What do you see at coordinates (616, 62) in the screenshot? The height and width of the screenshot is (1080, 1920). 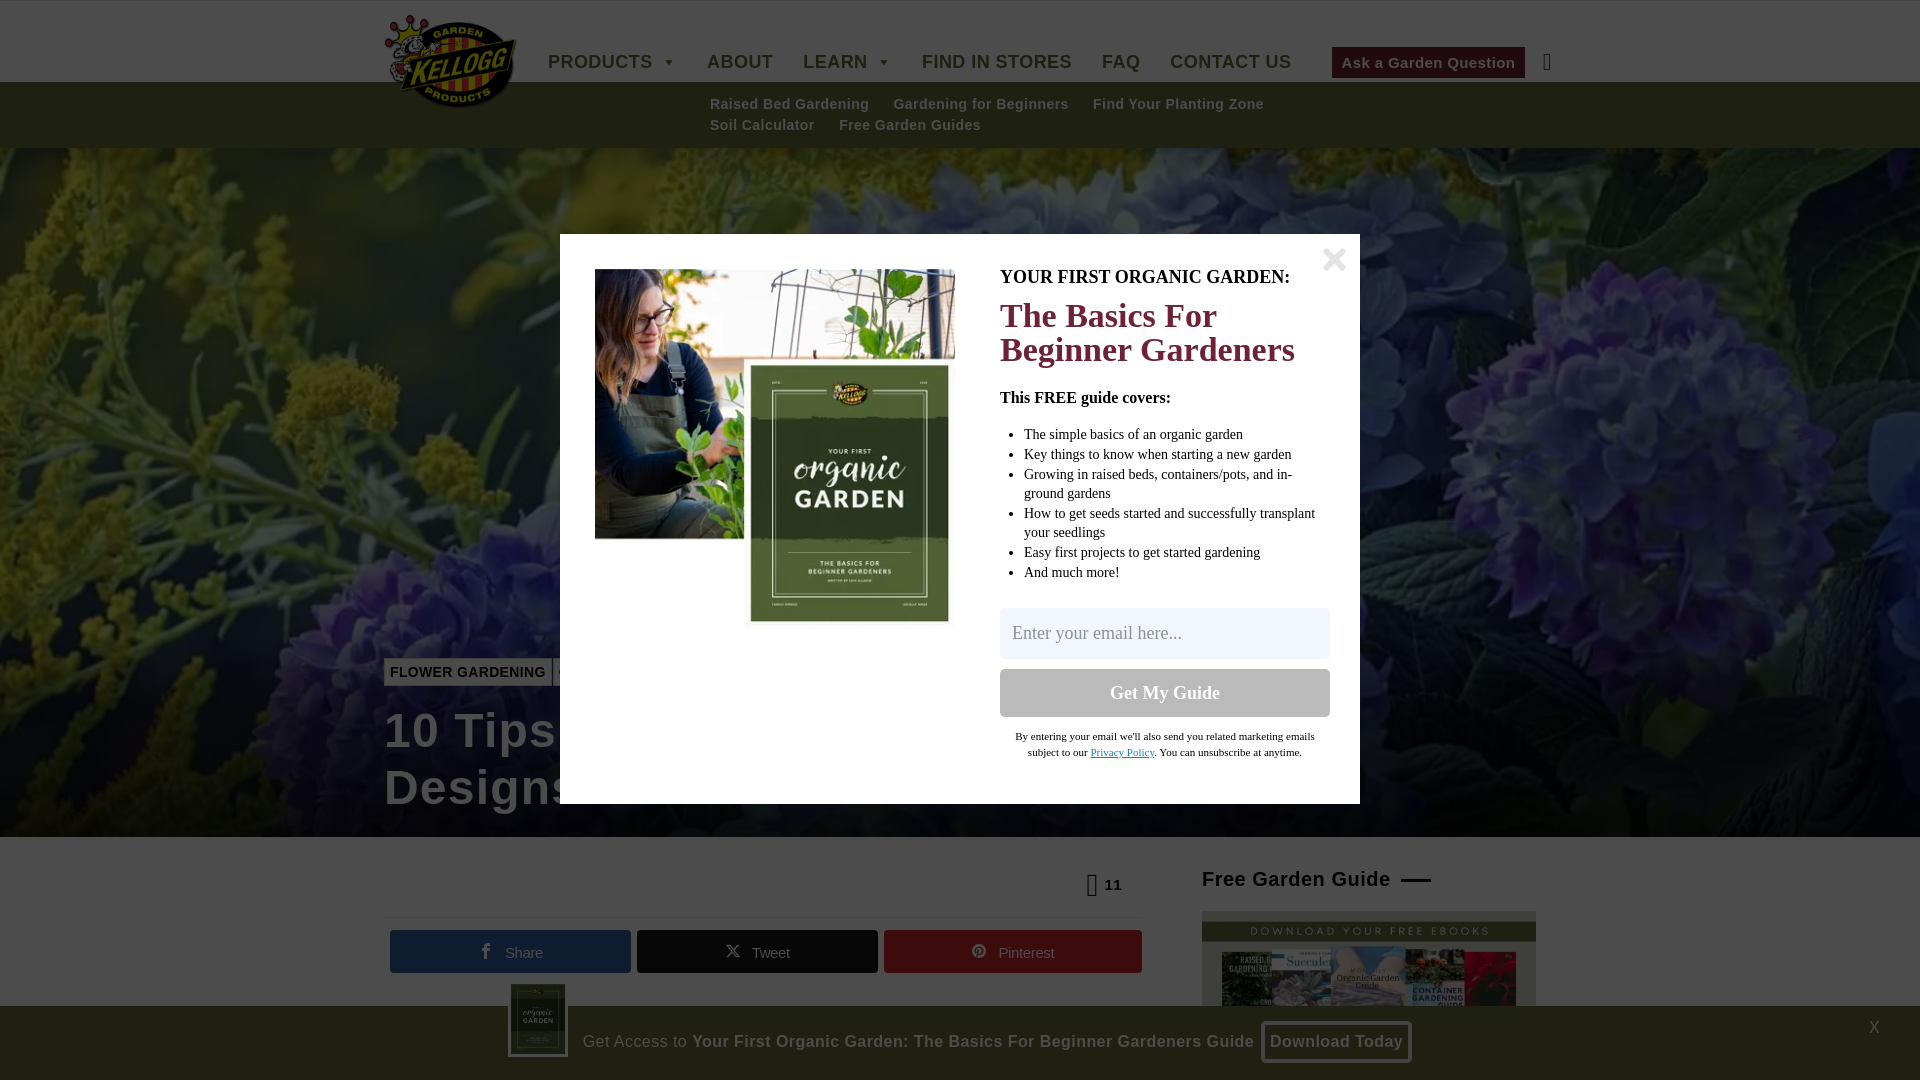 I see `PRODUCTS` at bounding box center [616, 62].